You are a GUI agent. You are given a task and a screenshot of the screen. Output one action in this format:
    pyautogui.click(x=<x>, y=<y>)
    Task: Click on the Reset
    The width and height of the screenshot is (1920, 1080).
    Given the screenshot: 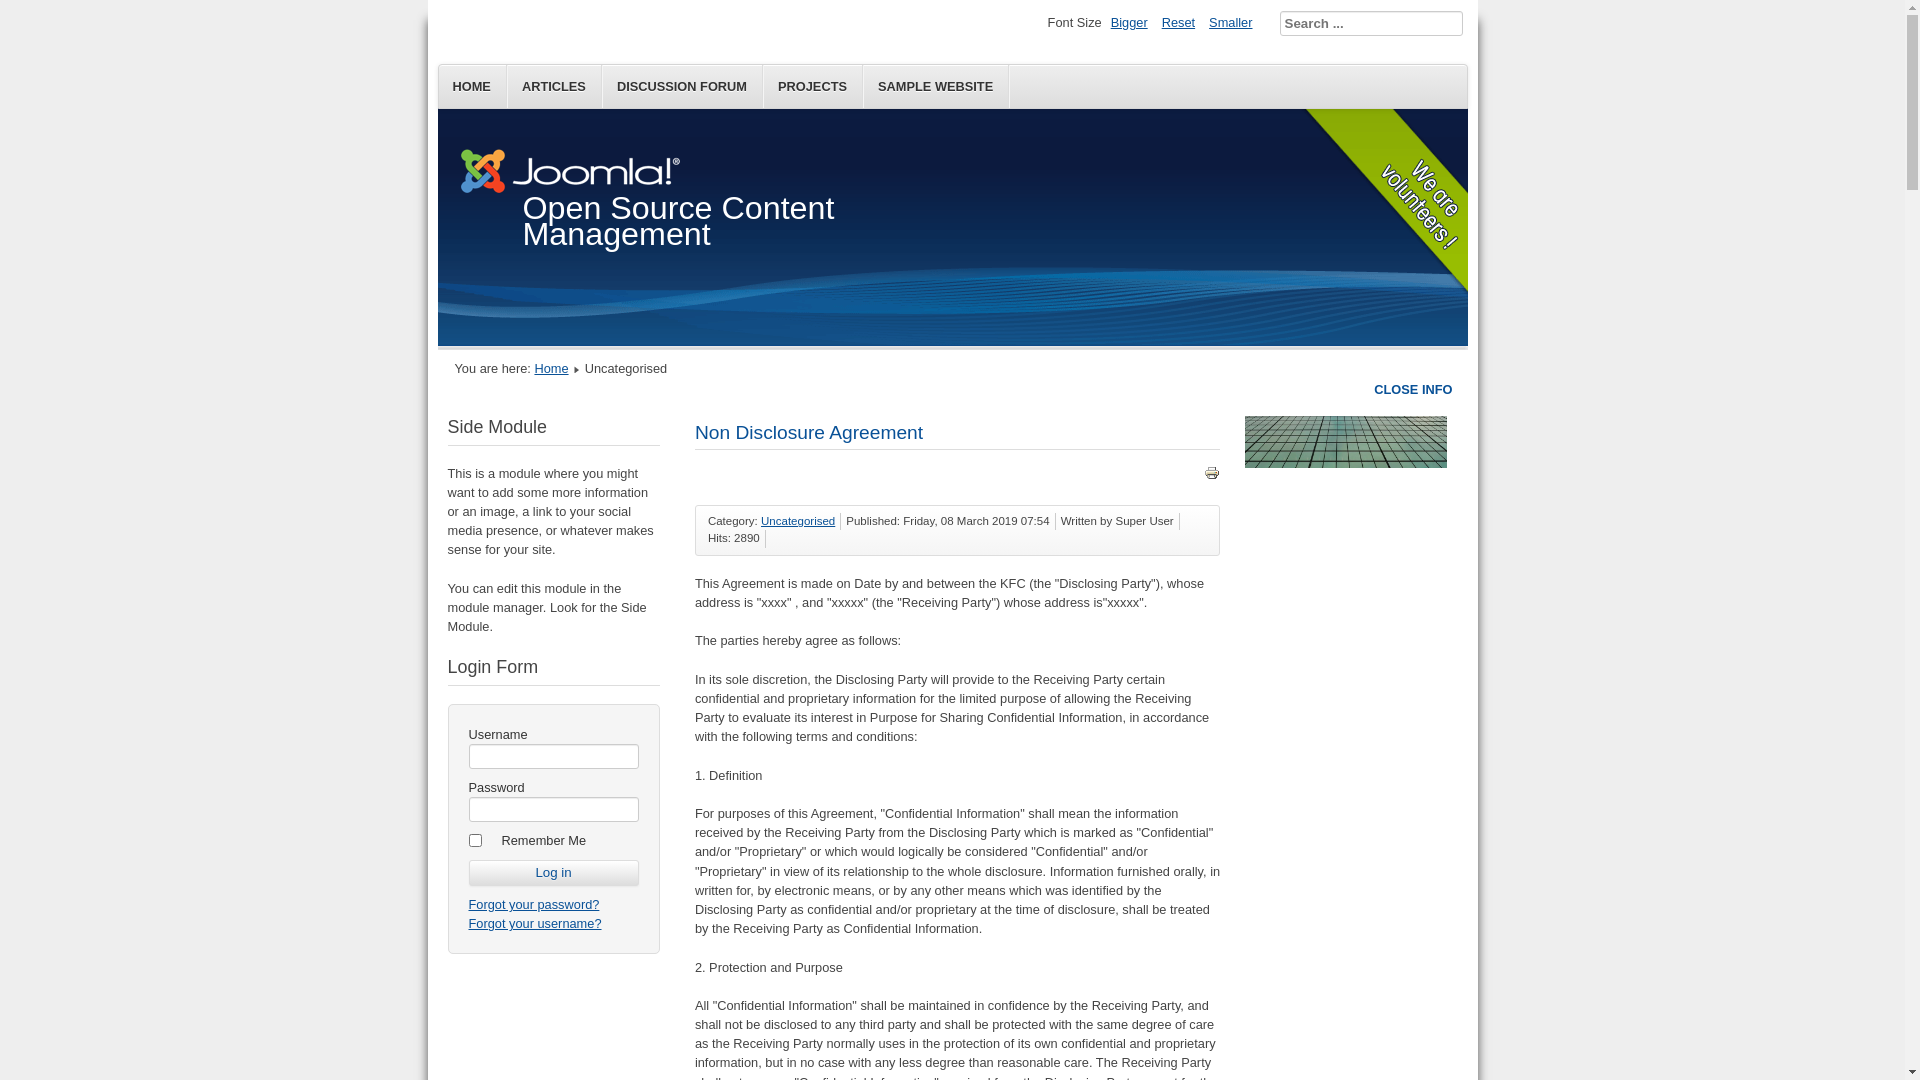 What is the action you would take?
    pyautogui.click(x=1178, y=22)
    